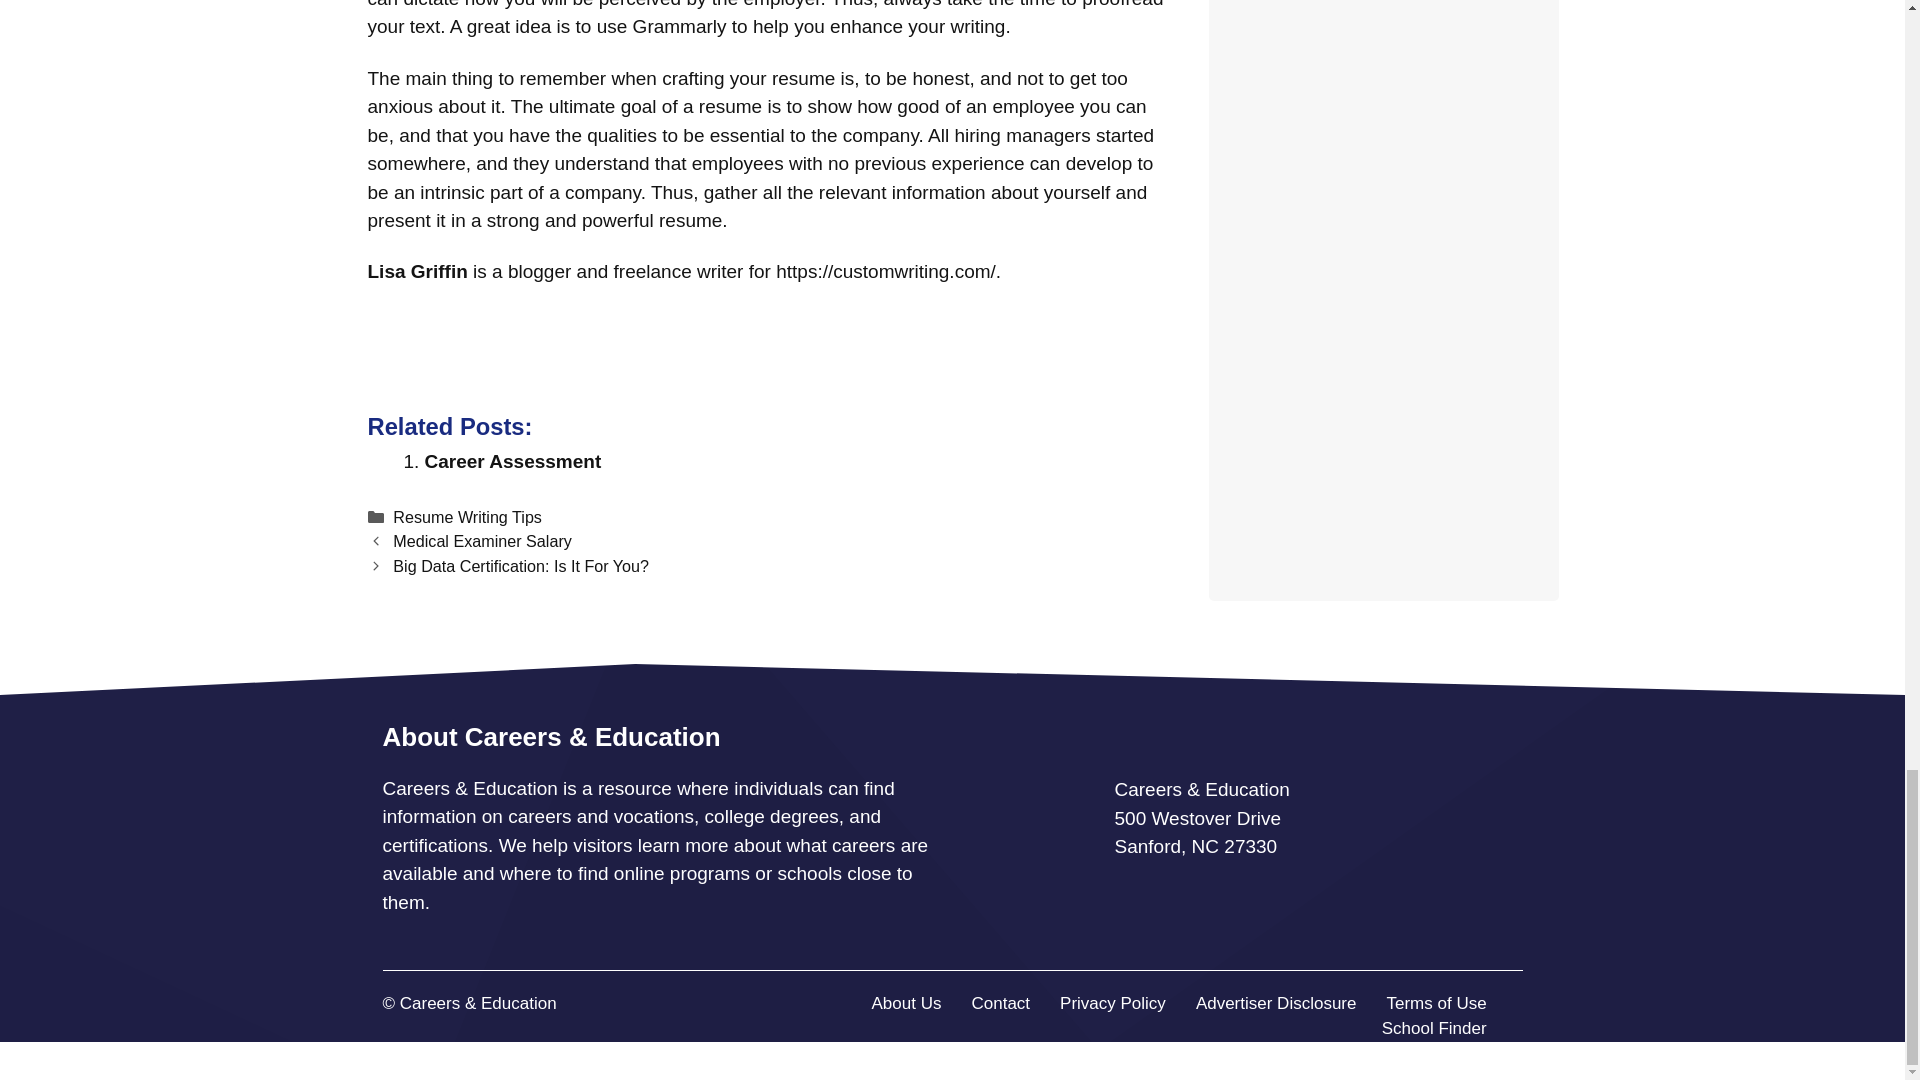 The width and height of the screenshot is (1920, 1080). Describe the element at coordinates (520, 566) in the screenshot. I see `Next` at that location.